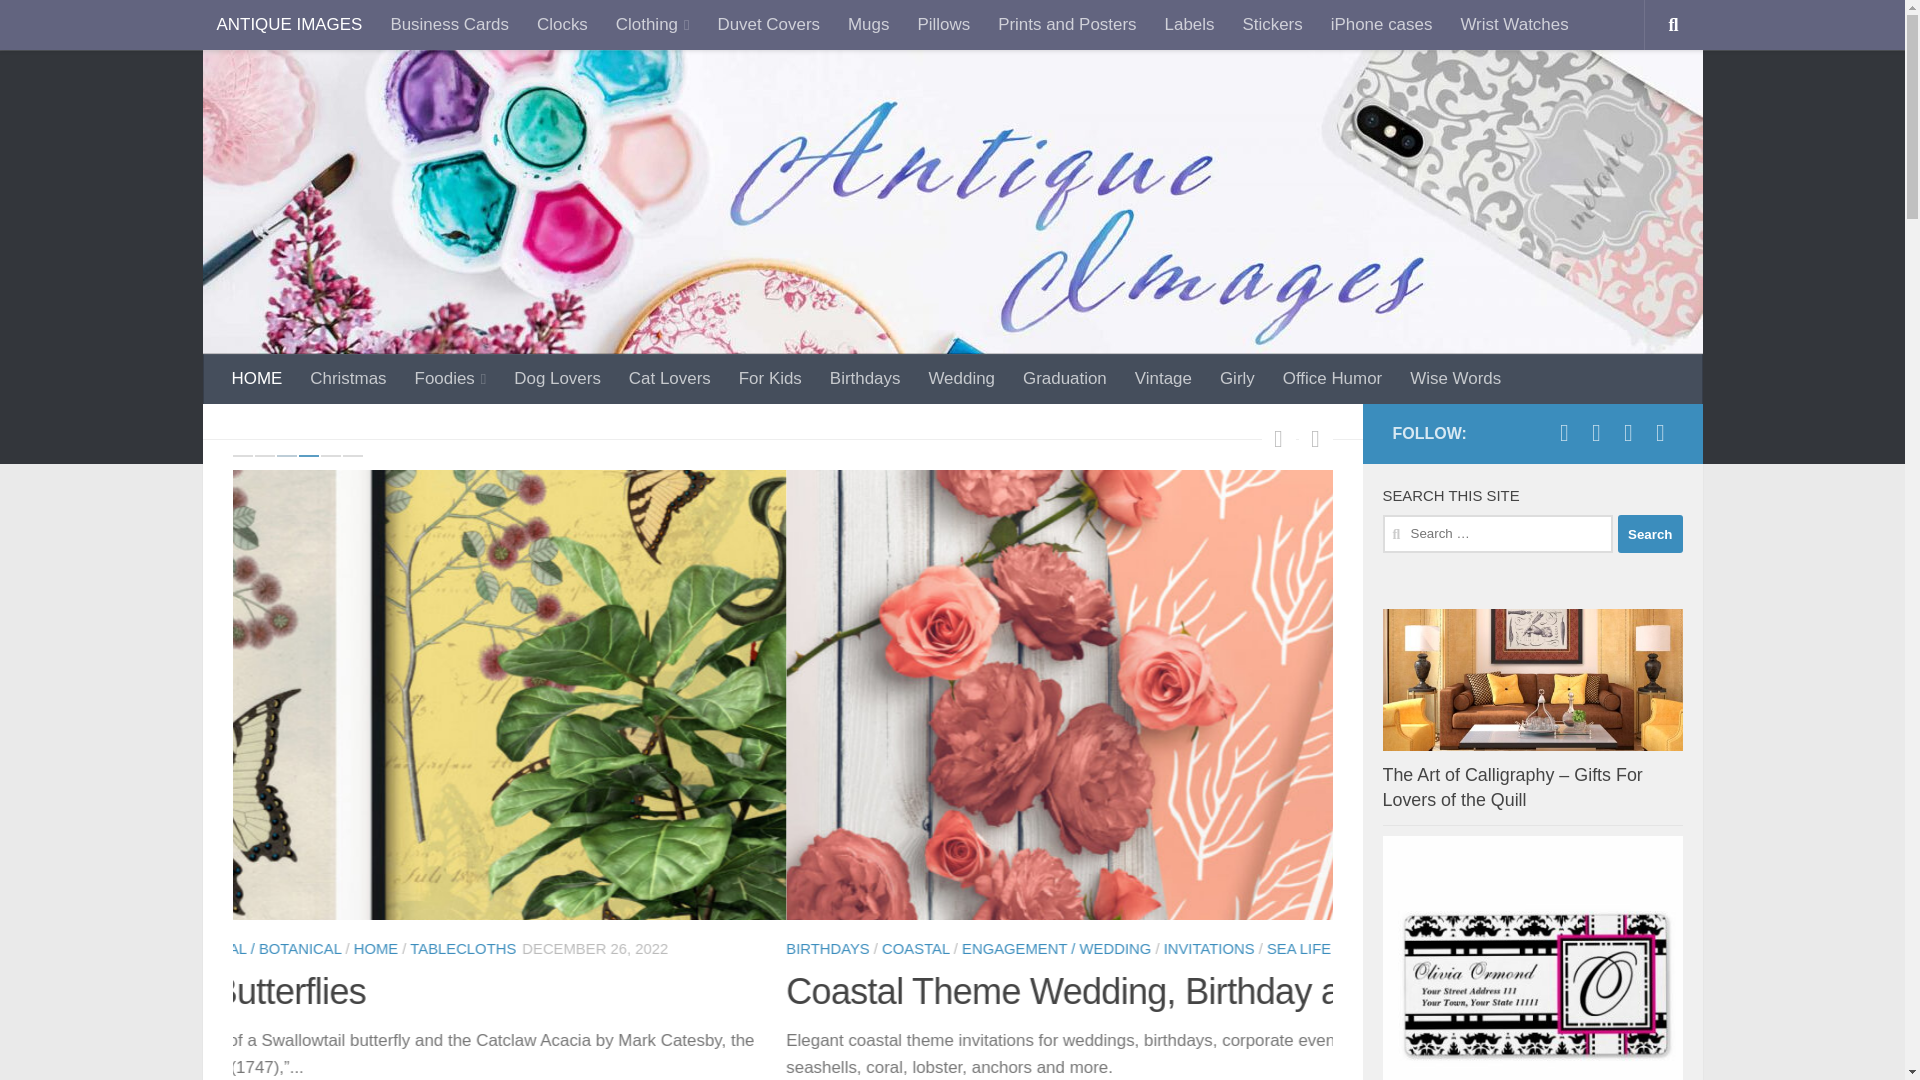 This screenshot has height=1080, width=1920. Describe the element at coordinates (242, 456) in the screenshot. I see `1` at that location.